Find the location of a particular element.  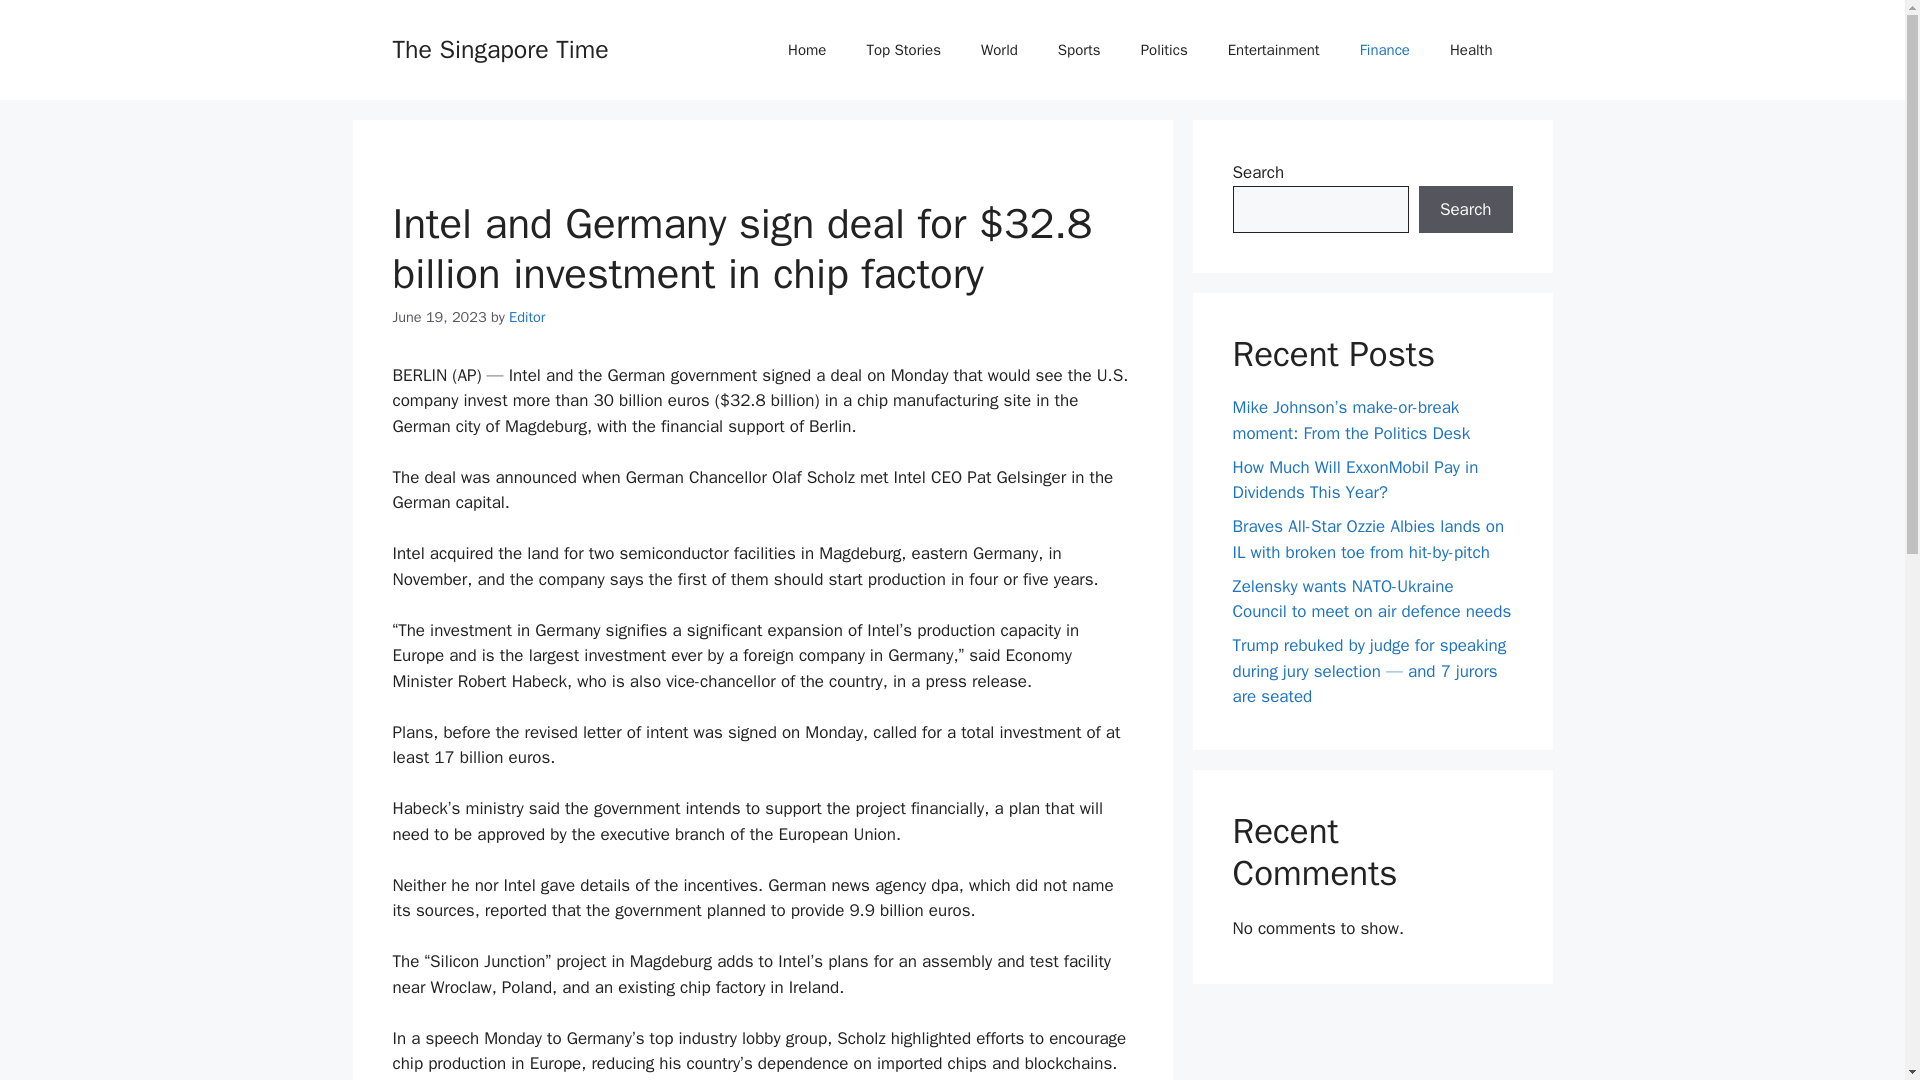

Health is located at coordinates (1471, 50).